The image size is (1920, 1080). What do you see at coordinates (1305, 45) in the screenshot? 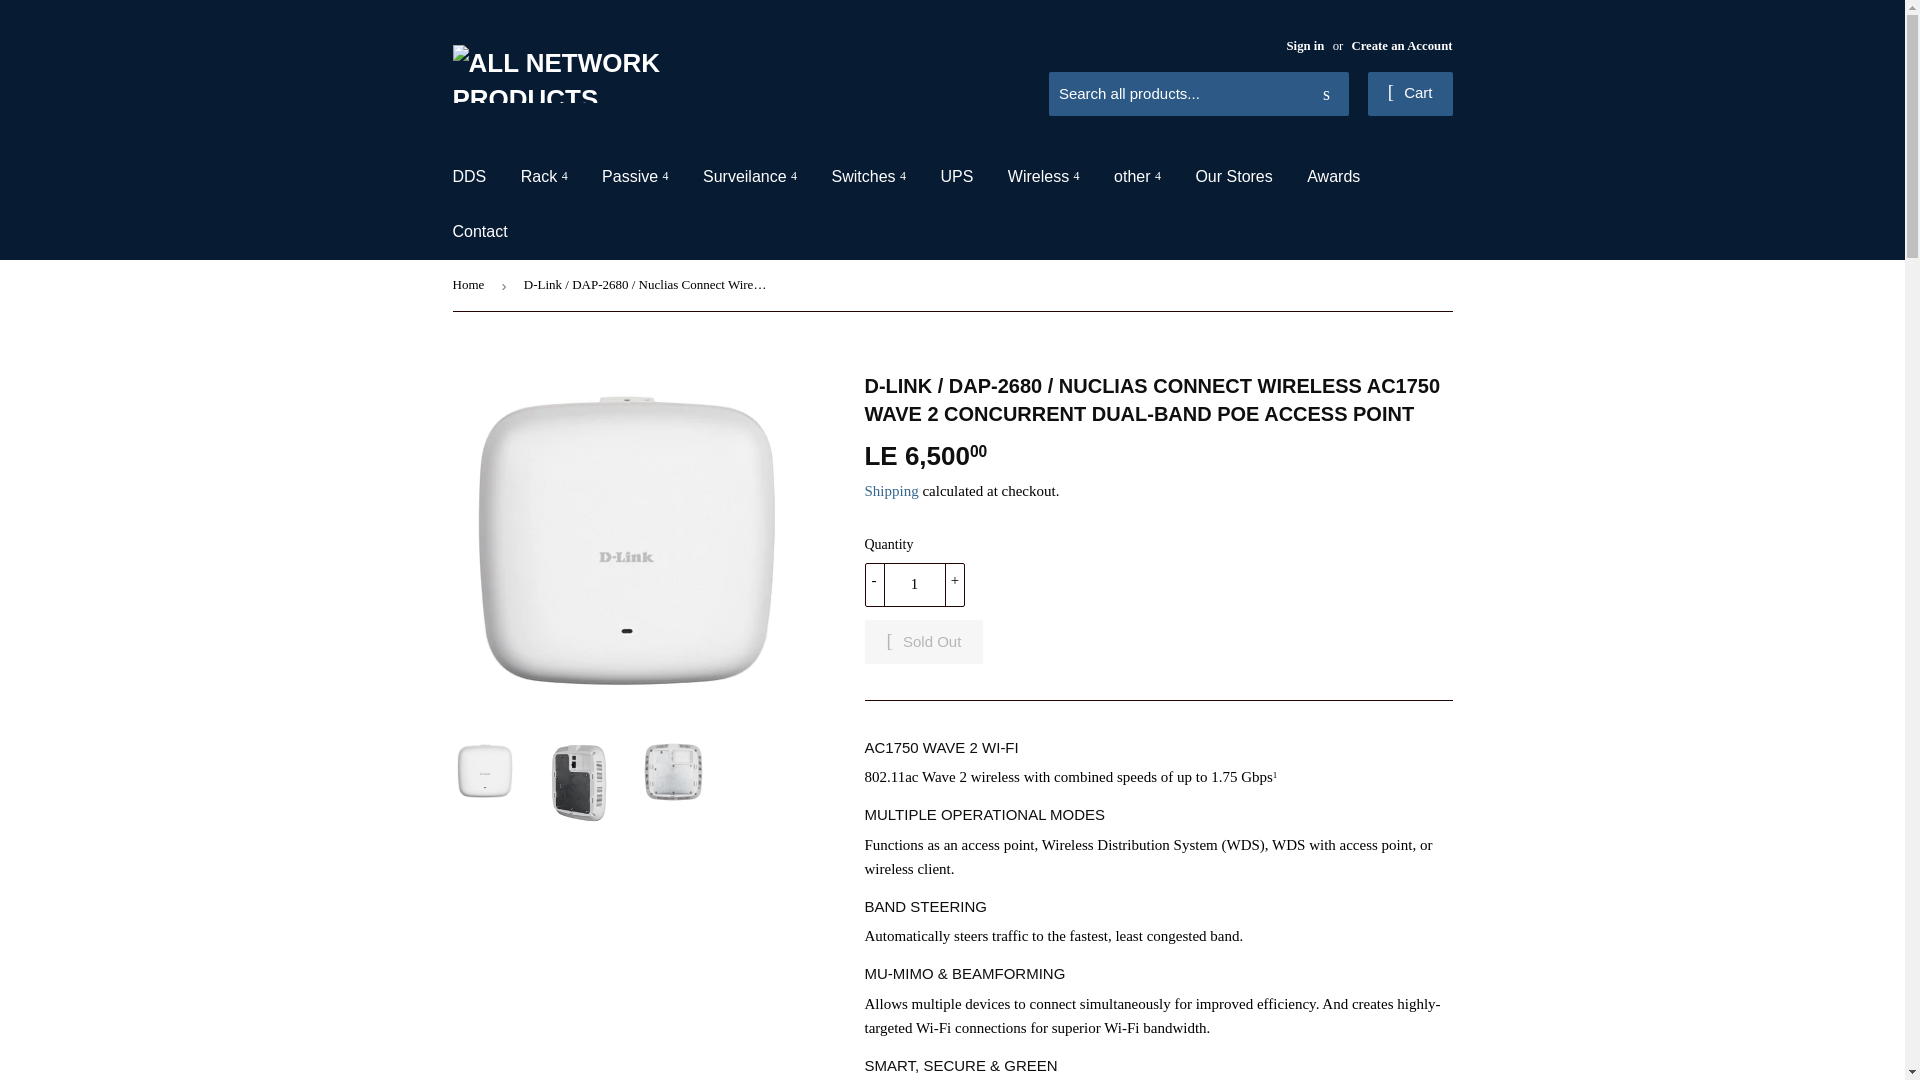
I see `Sign in` at bounding box center [1305, 45].